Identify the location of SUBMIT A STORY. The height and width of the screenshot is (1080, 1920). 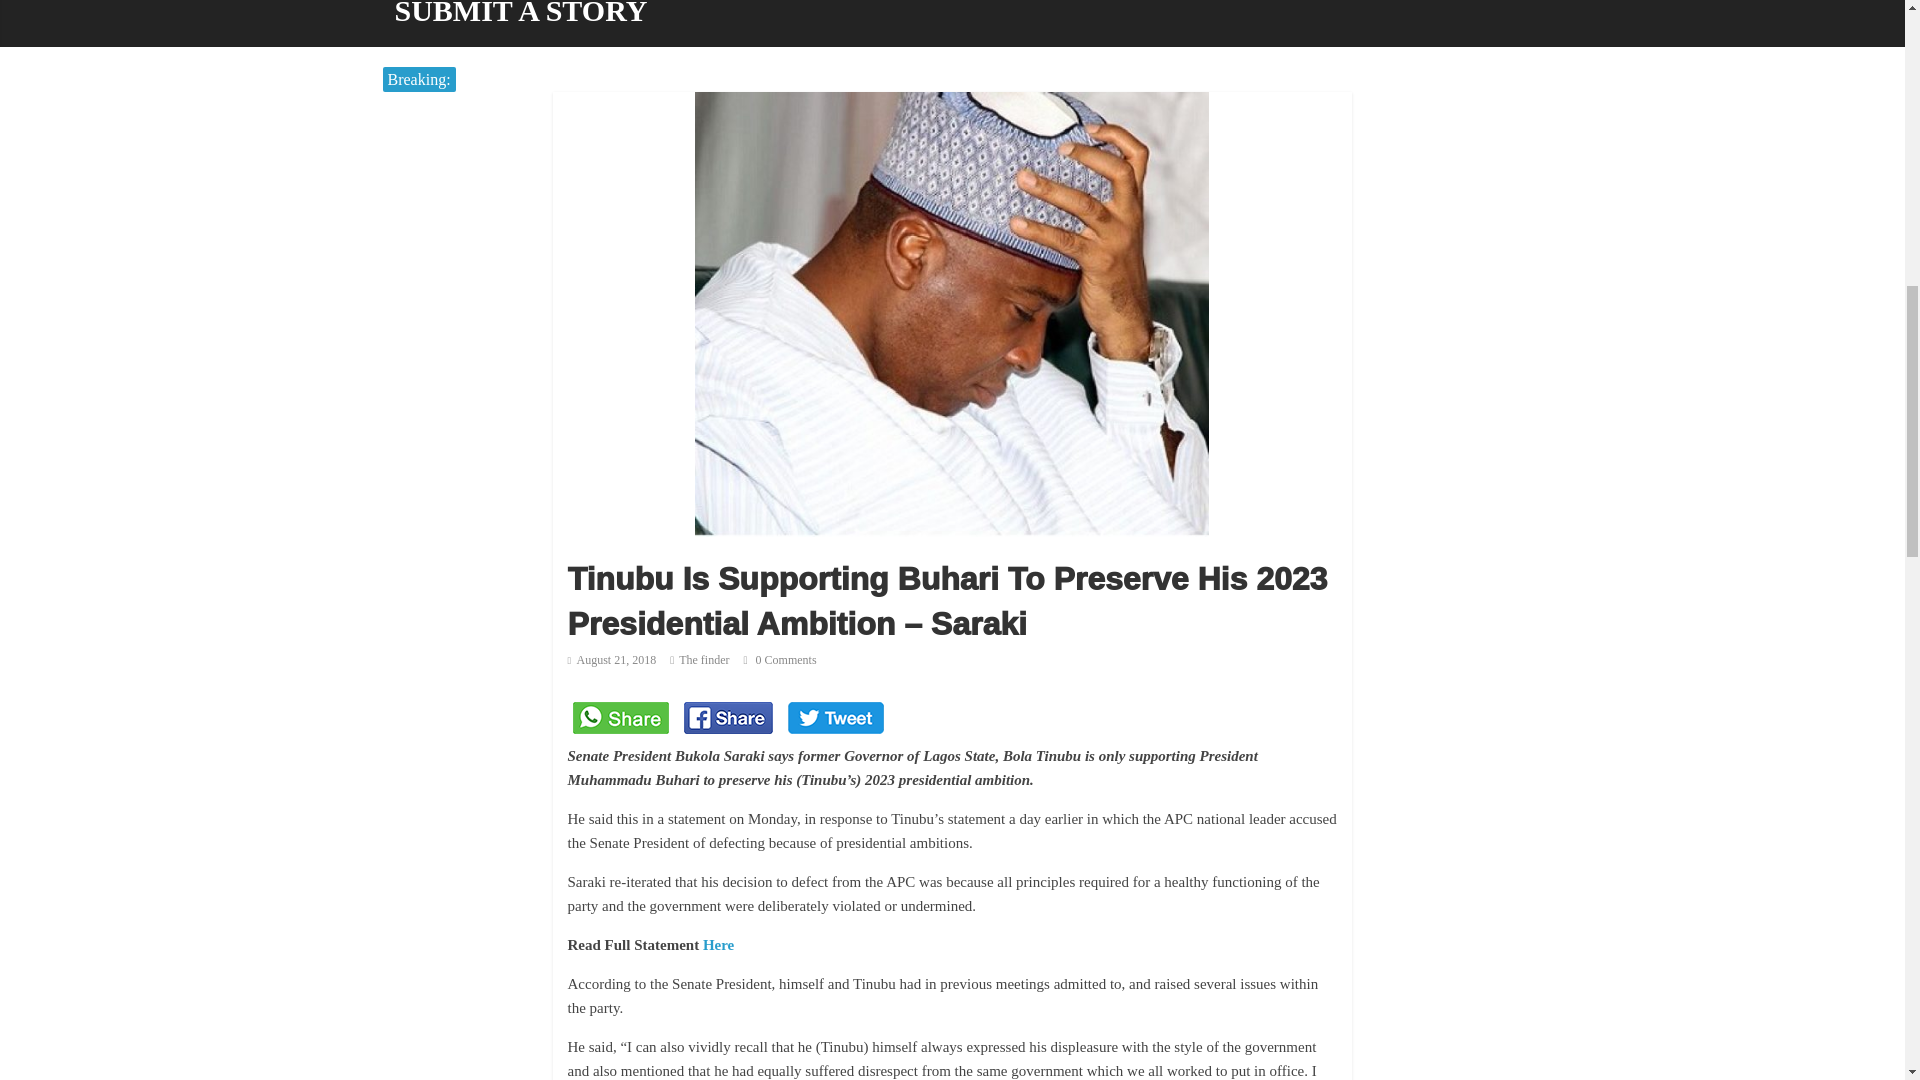
(520, 24).